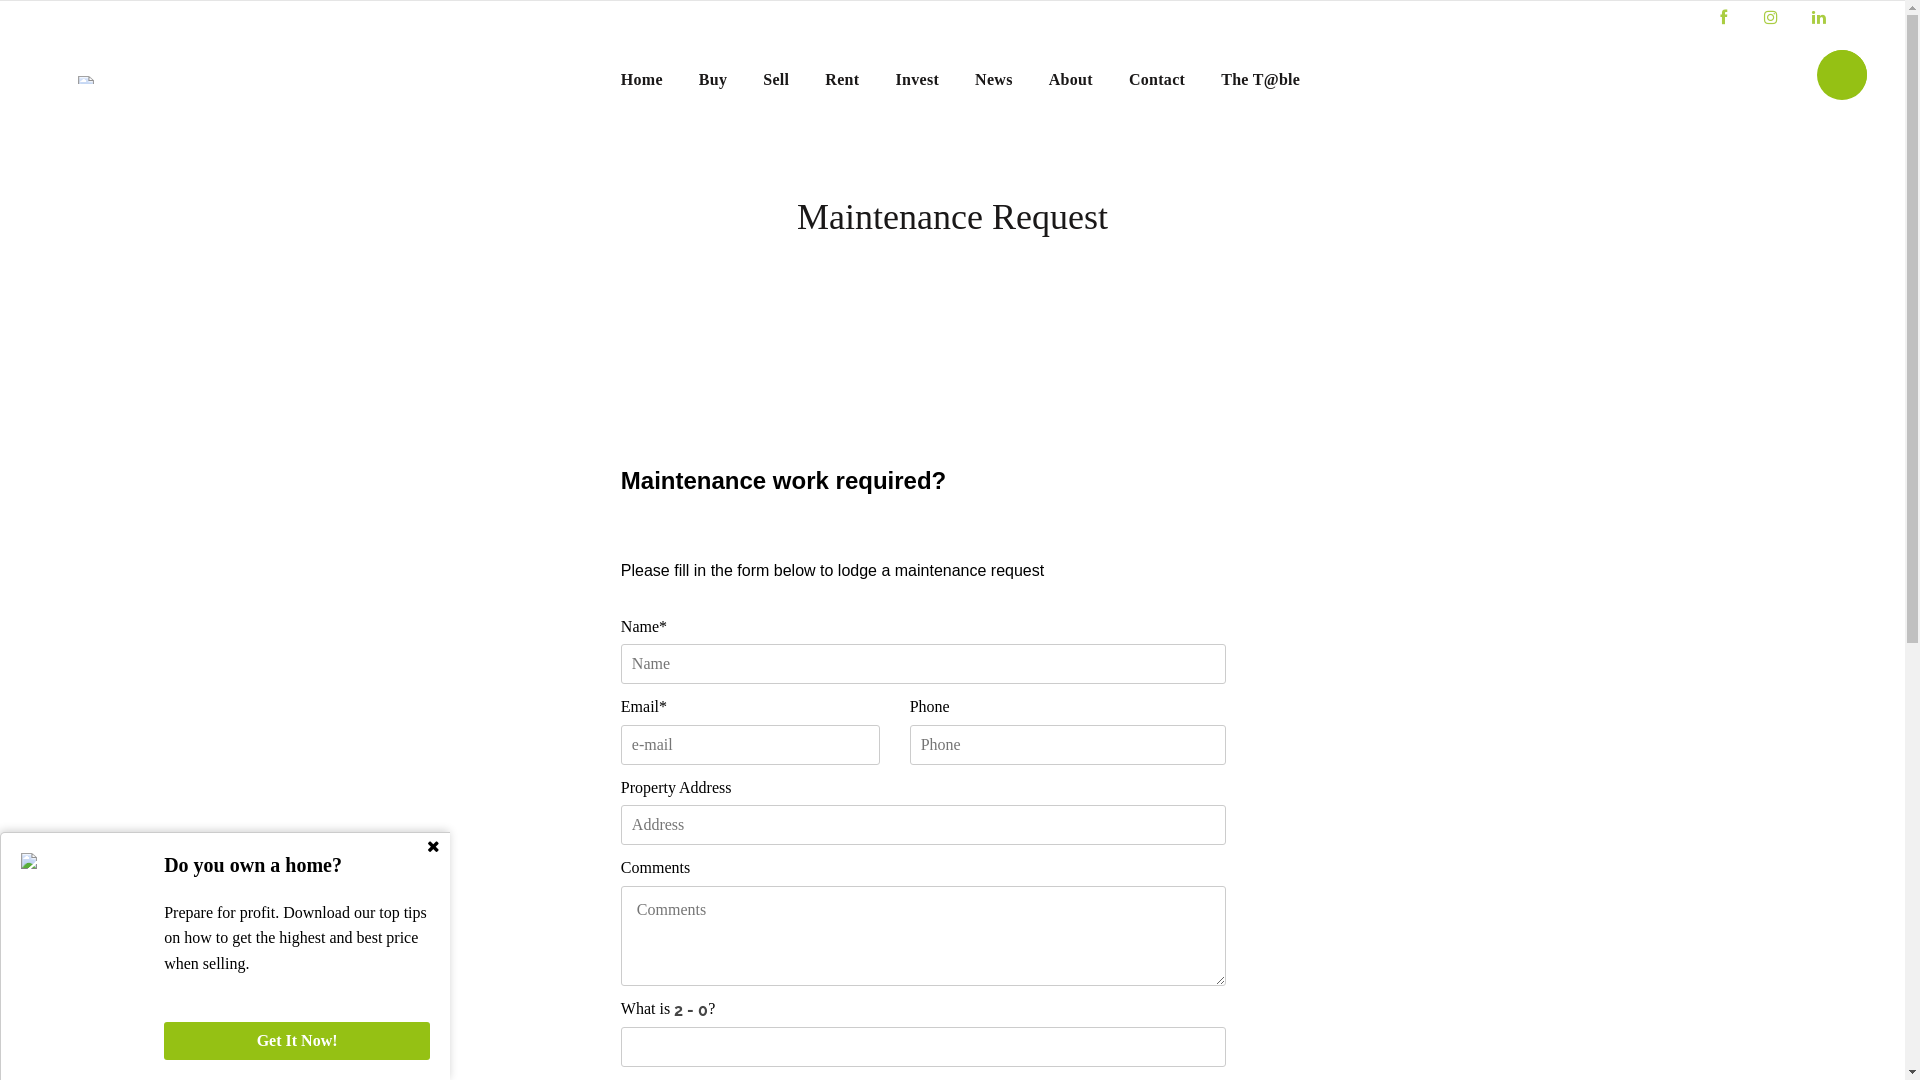  What do you see at coordinates (917, 80) in the screenshot?
I see `Invest` at bounding box center [917, 80].